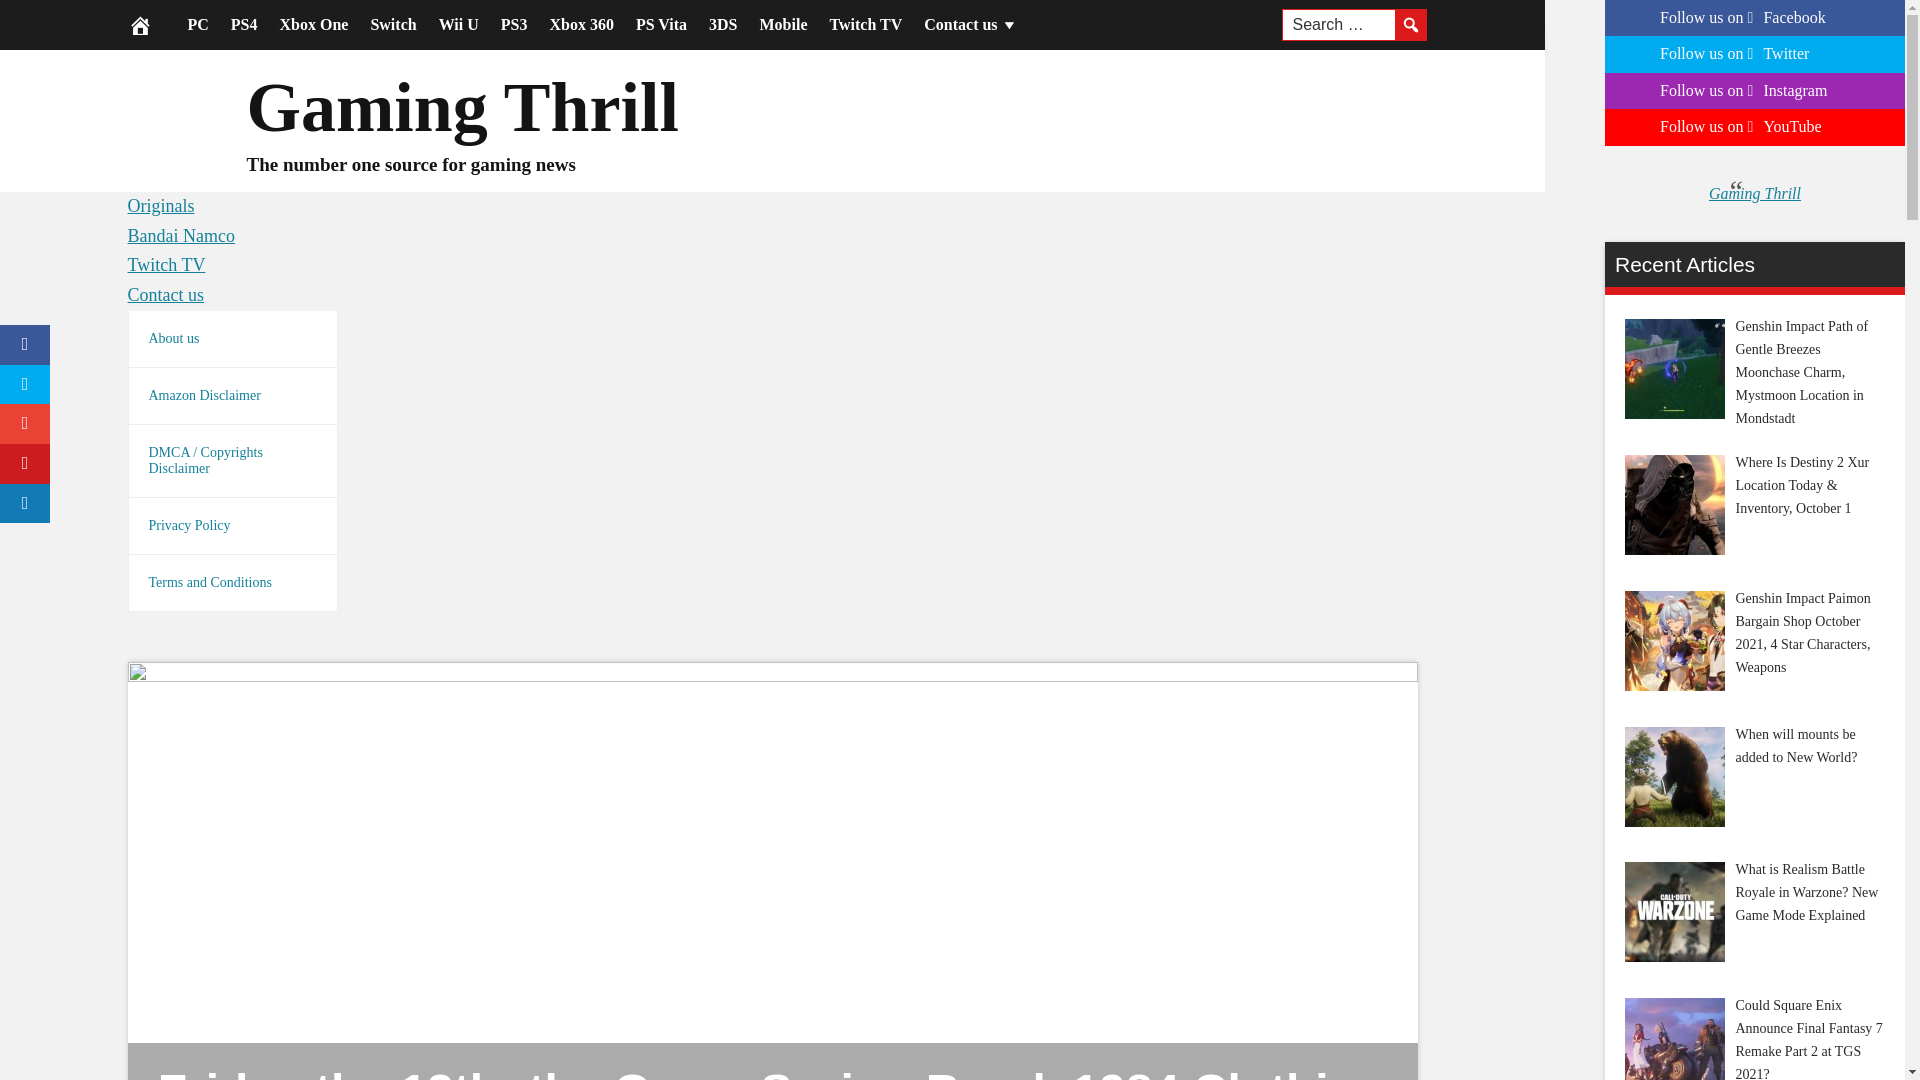 The width and height of the screenshot is (1920, 1080). What do you see at coordinates (458, 24) in the screenshot?
I see `Wii U` at bounding box center [458, 24].